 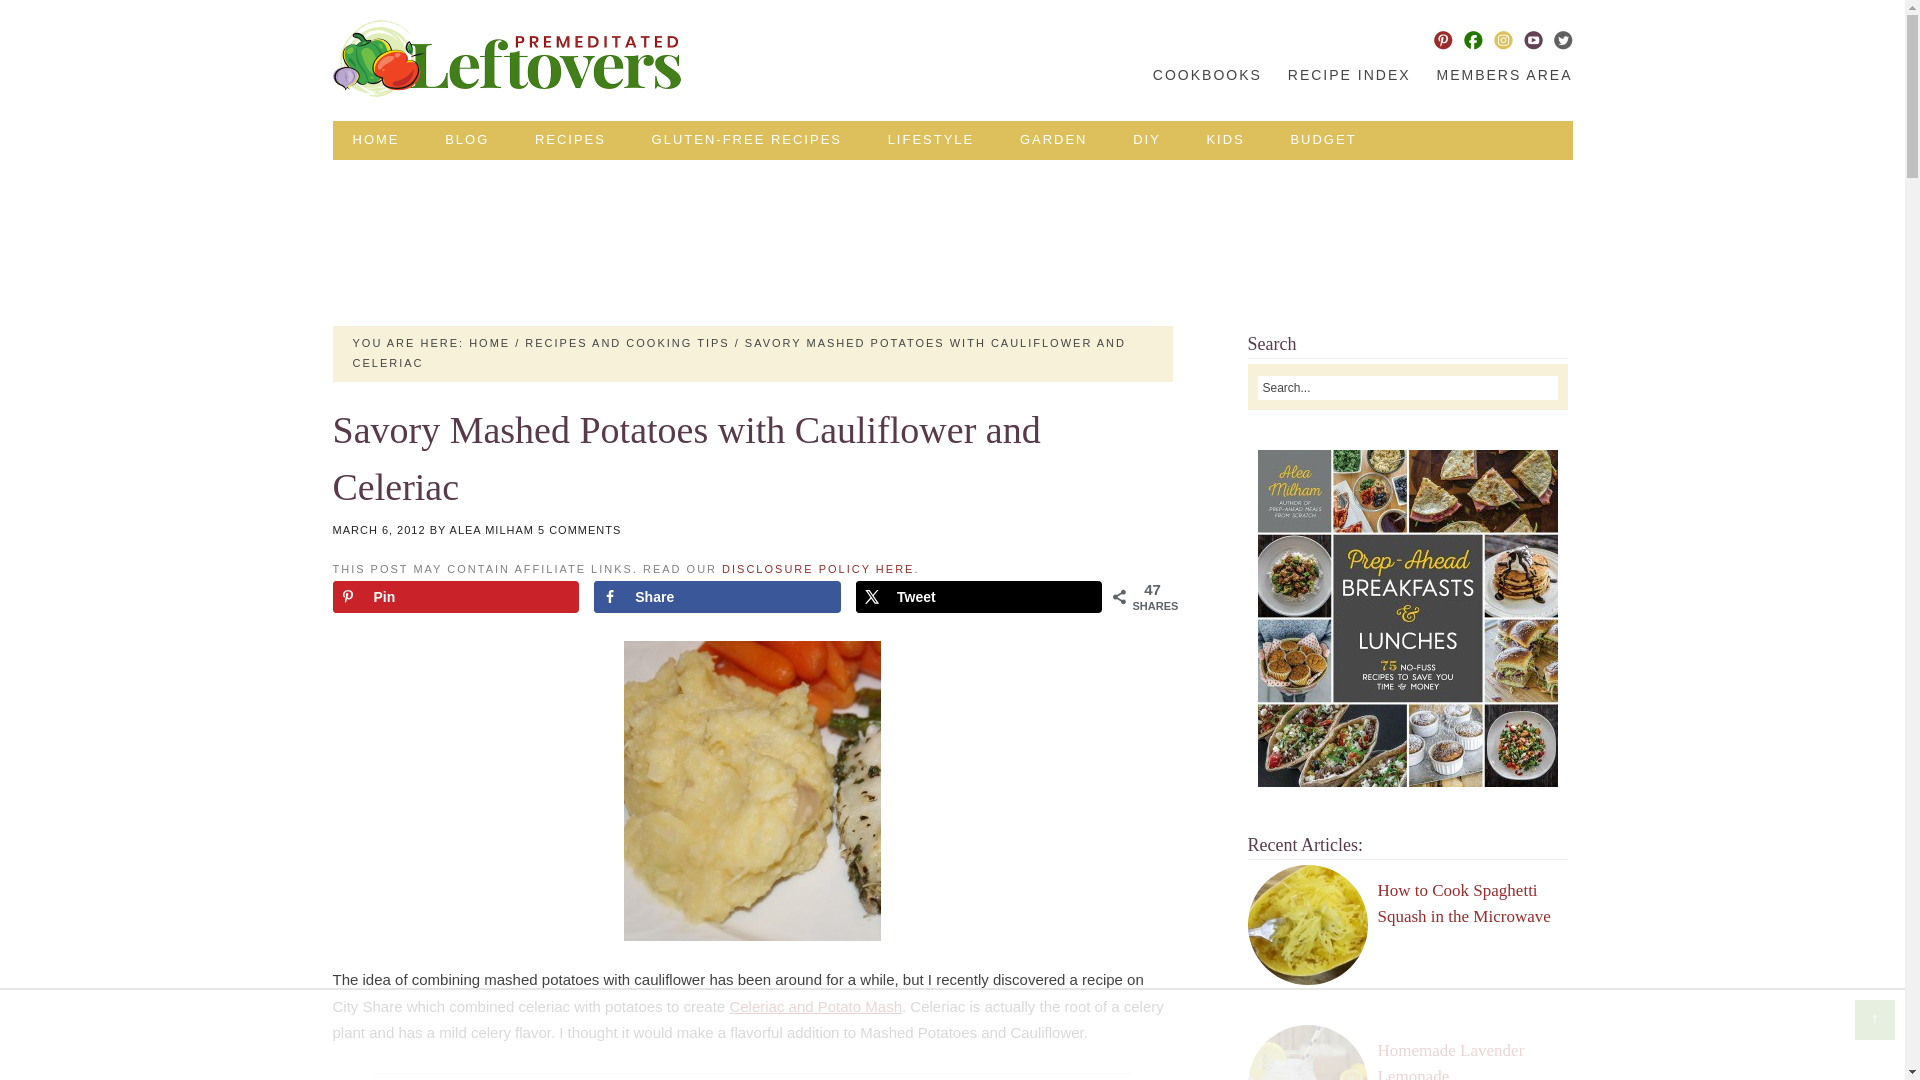 What do you see at coordinates (1206, 75) in the screenshot?
I see `COOKBOOKS` at bounding box center [1206, 75].